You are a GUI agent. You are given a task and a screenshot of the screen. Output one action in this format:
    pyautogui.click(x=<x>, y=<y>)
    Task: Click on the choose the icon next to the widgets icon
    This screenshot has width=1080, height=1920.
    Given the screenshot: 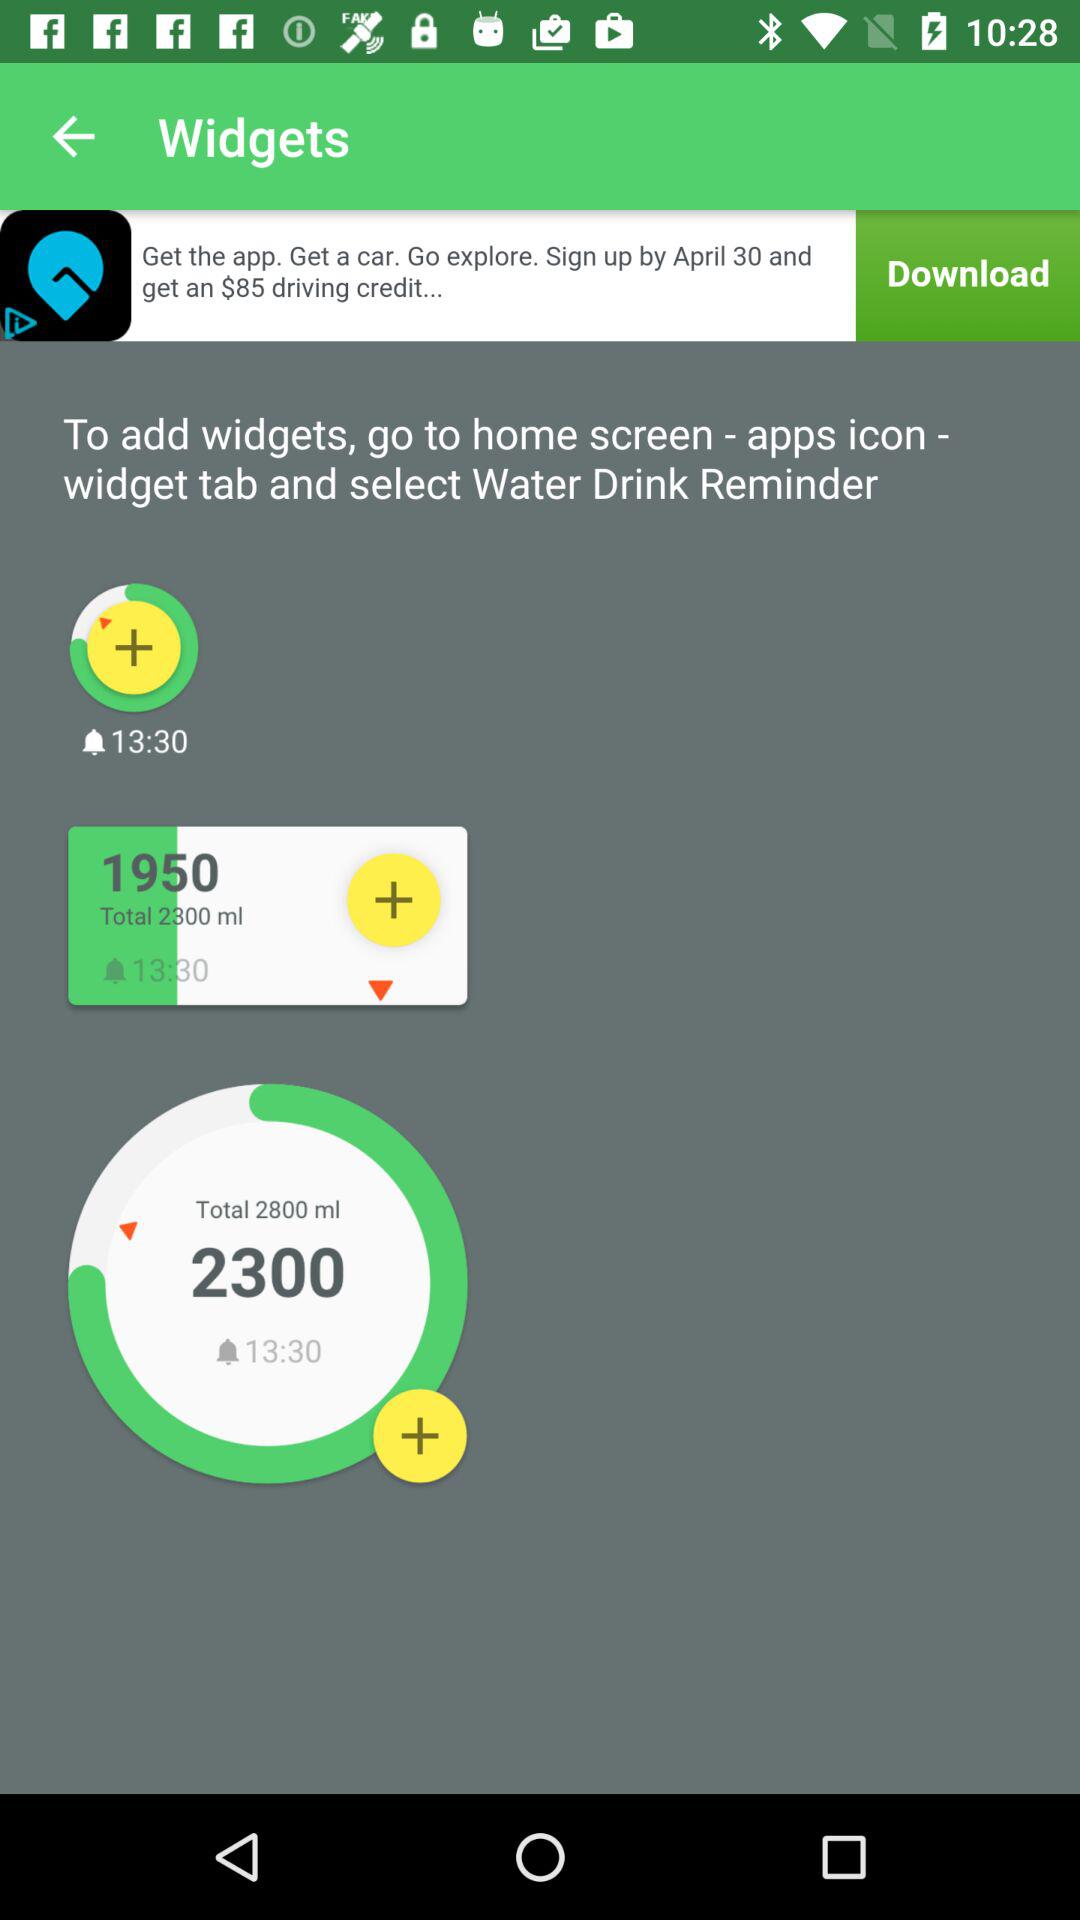 What is the action you would take?
    pyautogui.click(x=73, y=136)
    